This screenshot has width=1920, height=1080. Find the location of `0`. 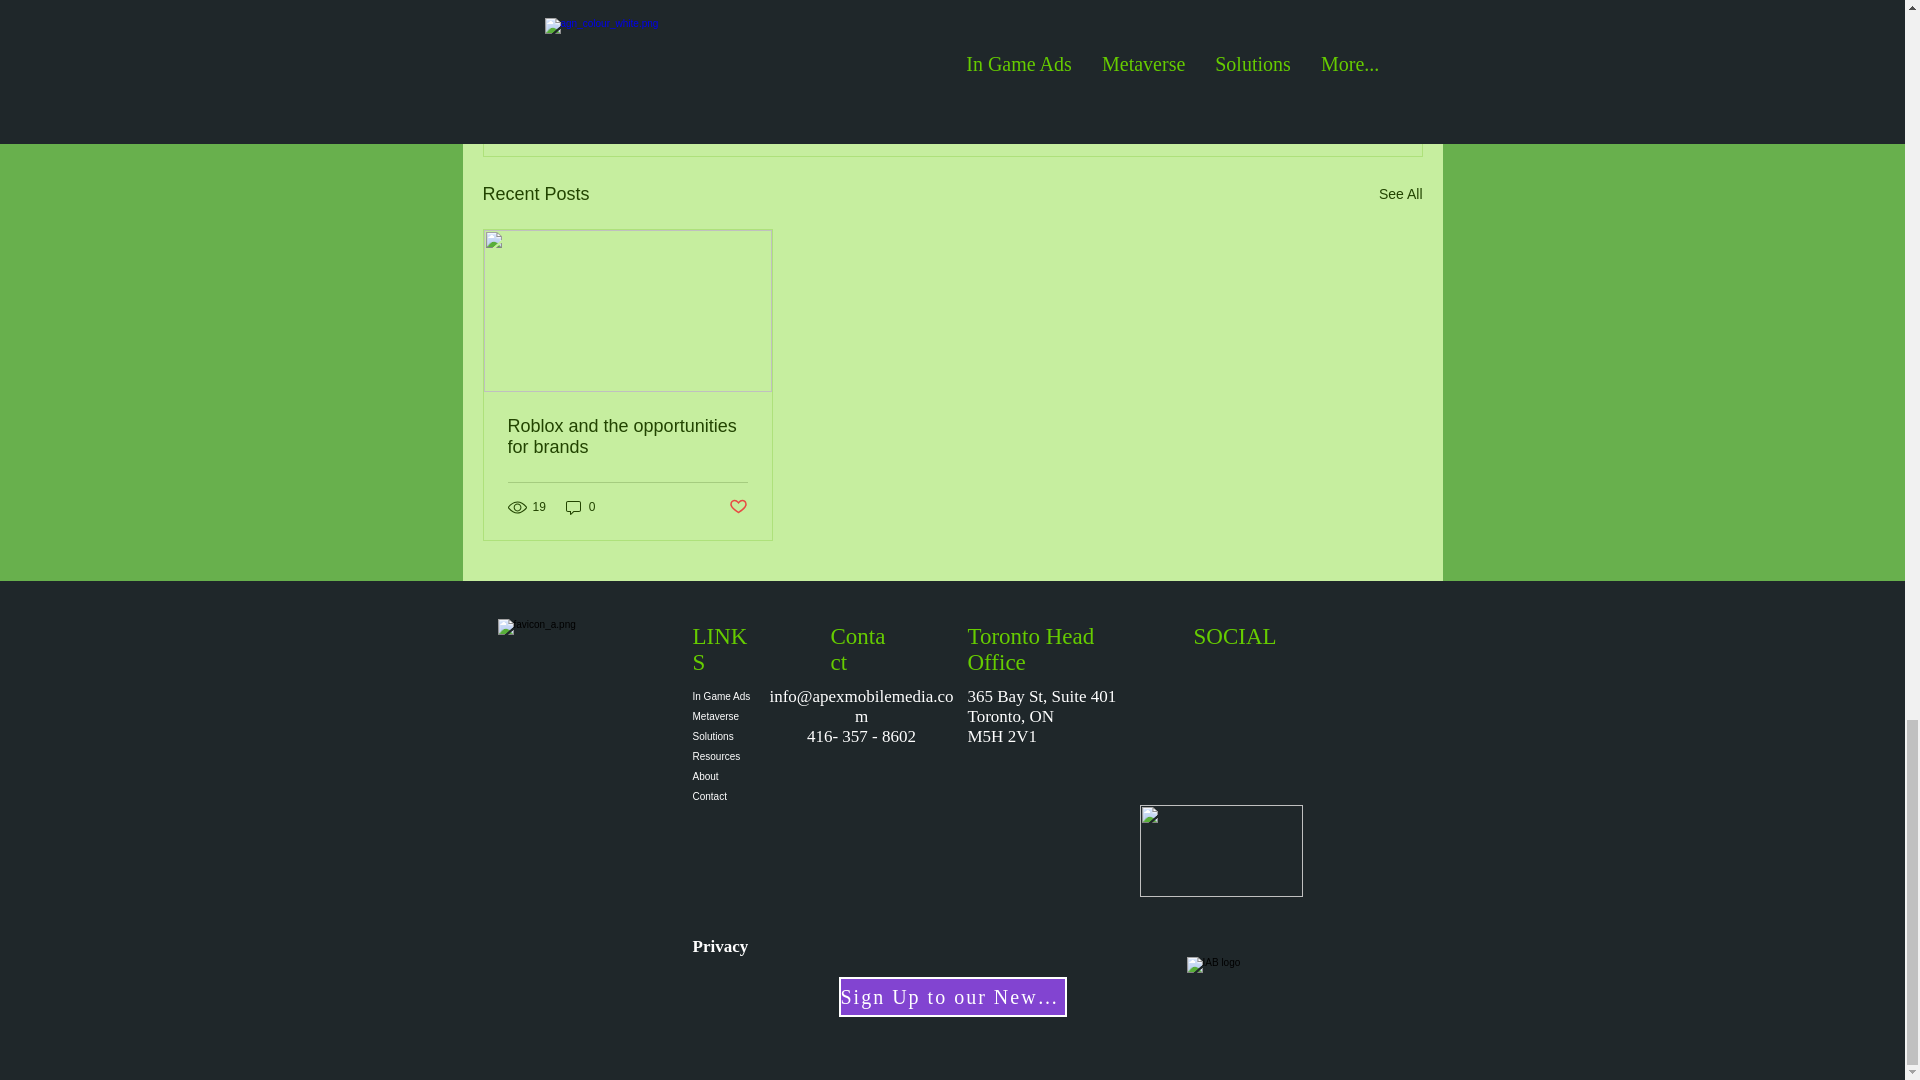

0 is located at coordinates (580, 506).